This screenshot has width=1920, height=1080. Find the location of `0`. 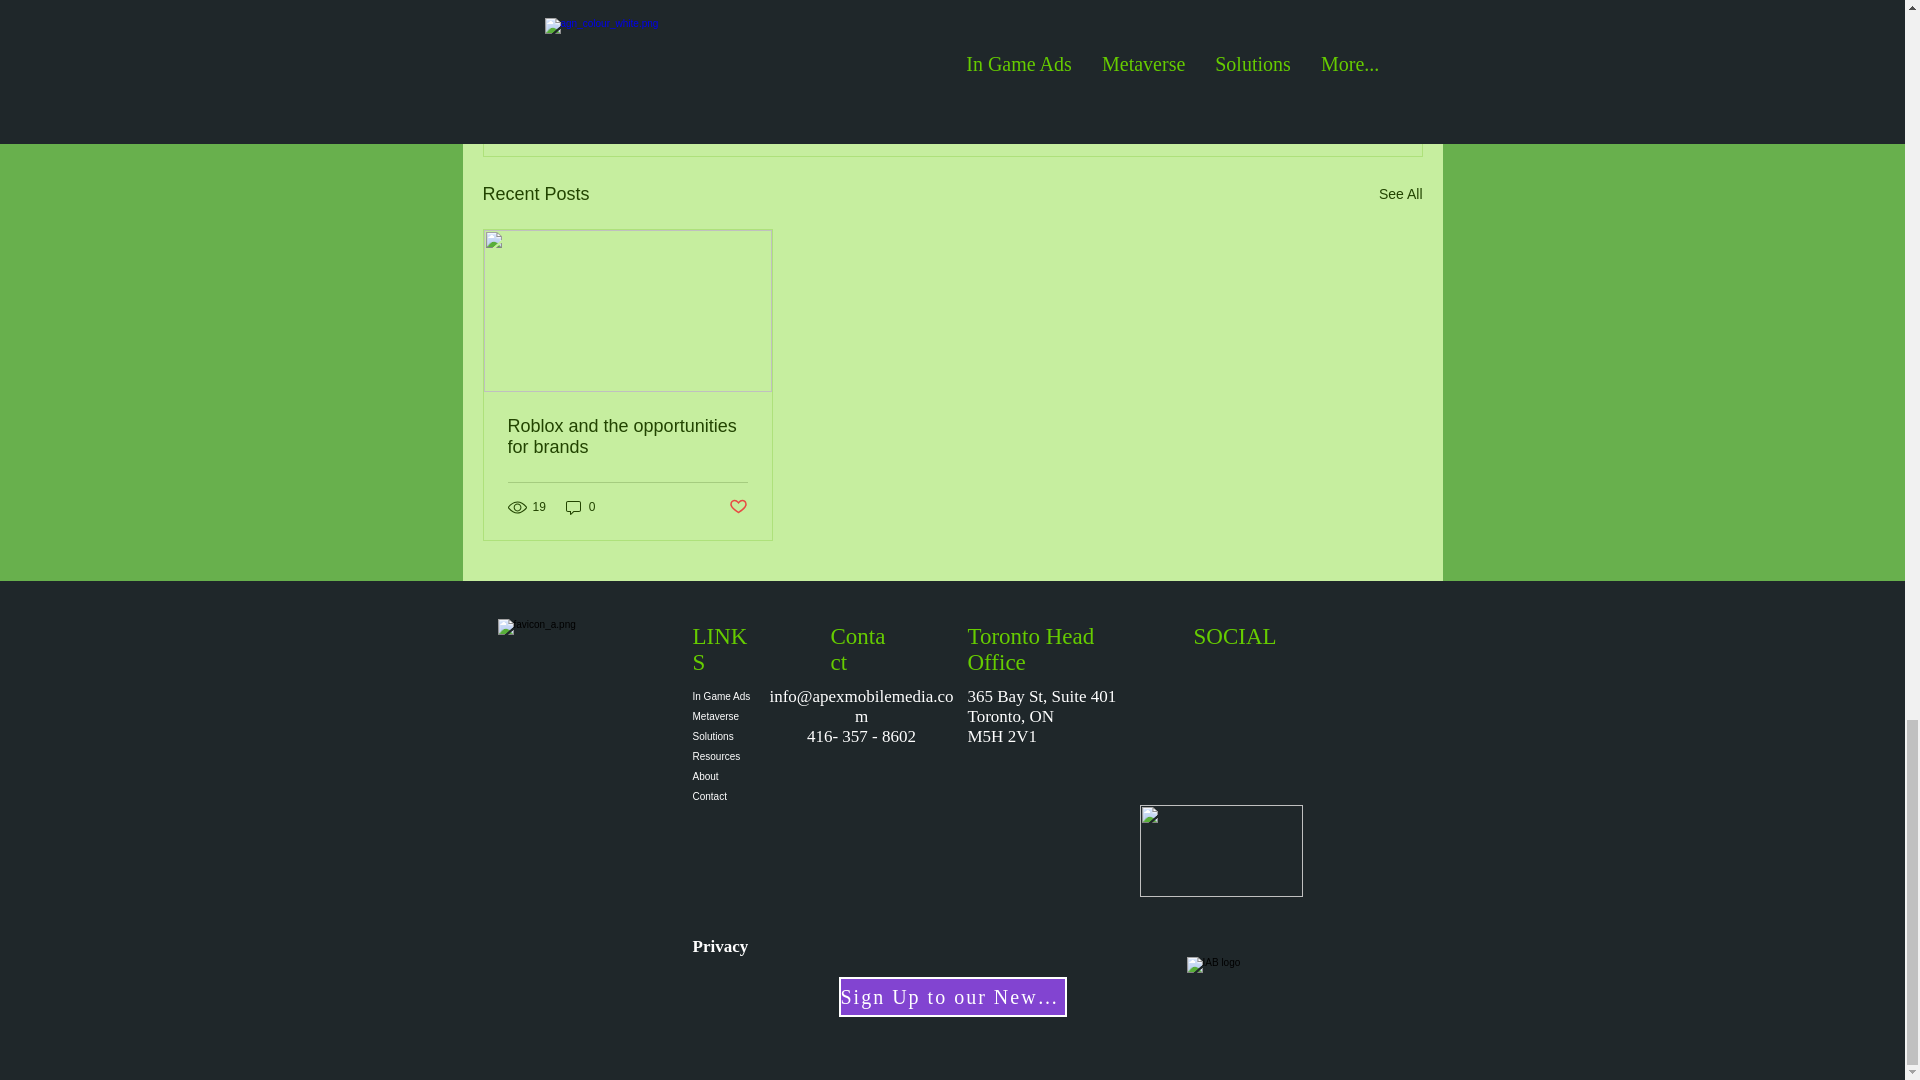

0 is located at coordinates (580, 506).